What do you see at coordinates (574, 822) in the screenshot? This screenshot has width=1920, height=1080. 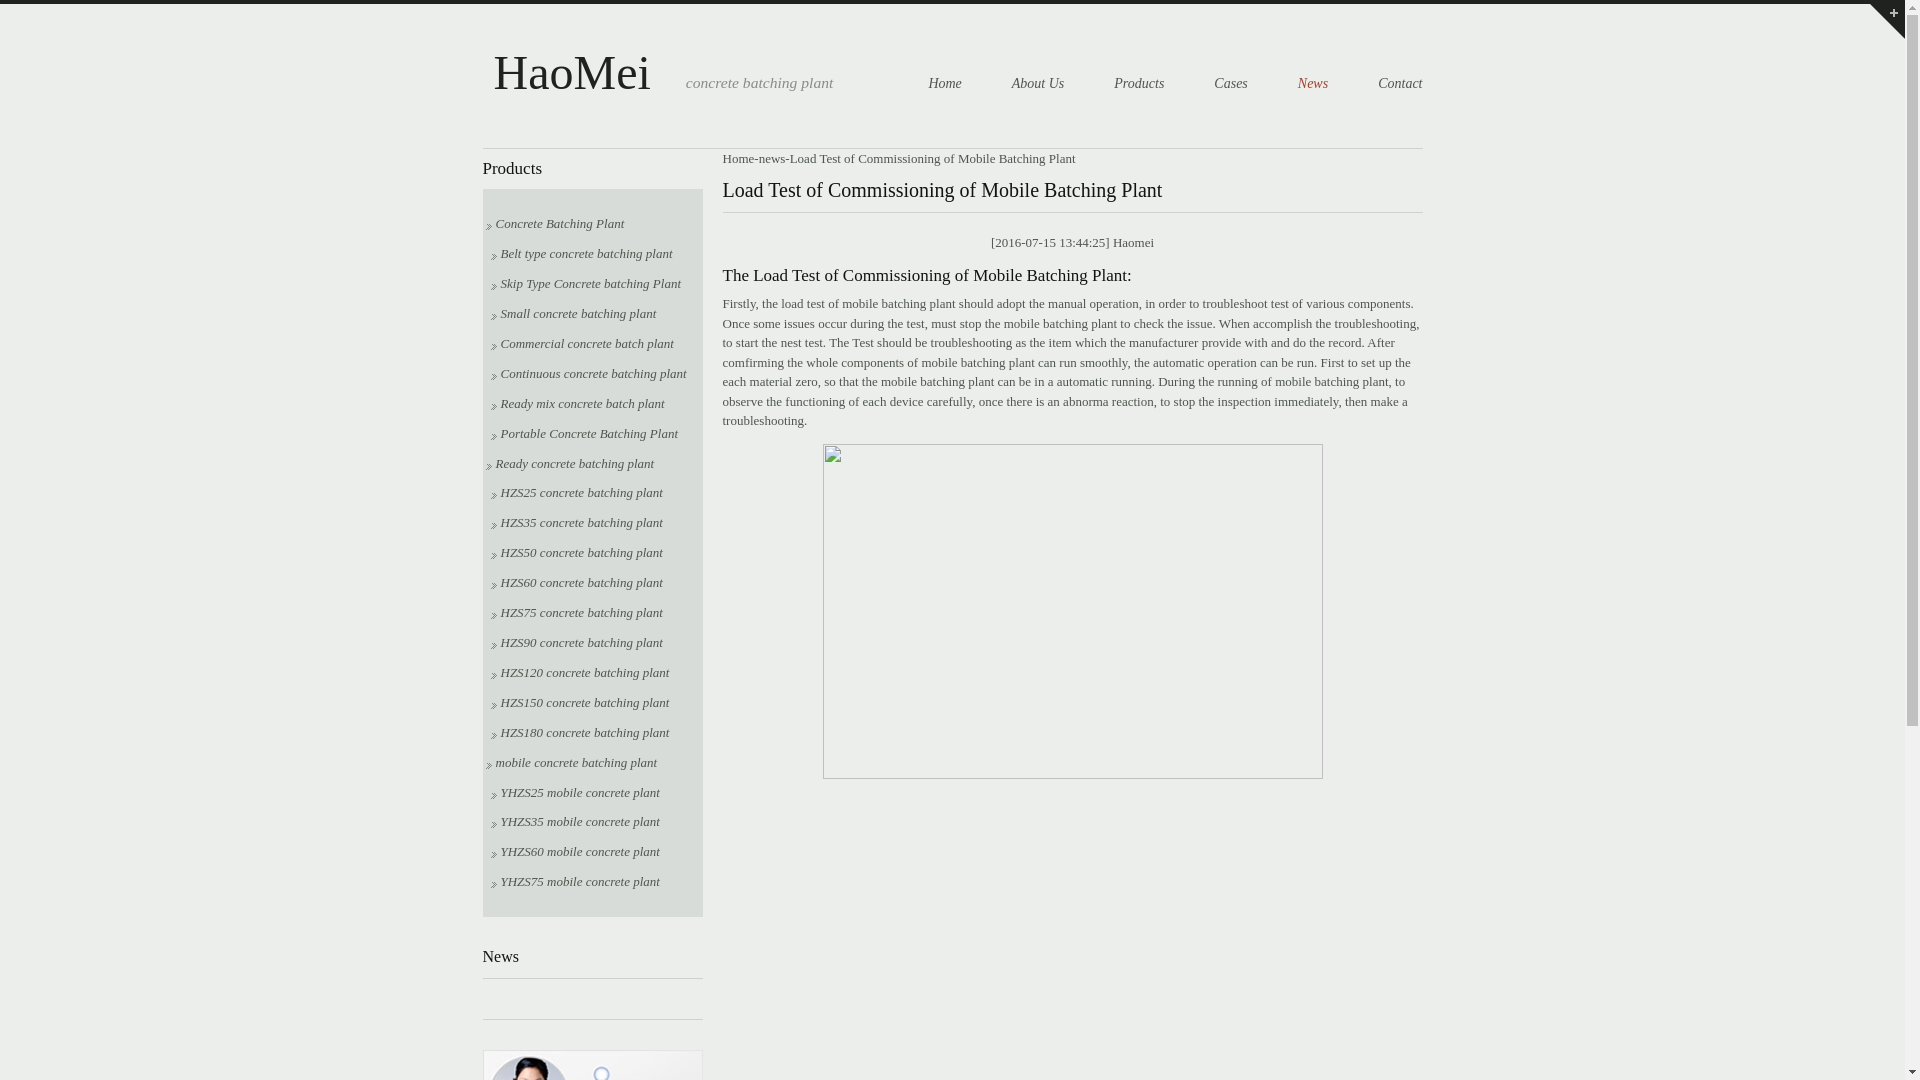 I see `YHZS35 mobile concrete plant` at bounding box center [574, 822].